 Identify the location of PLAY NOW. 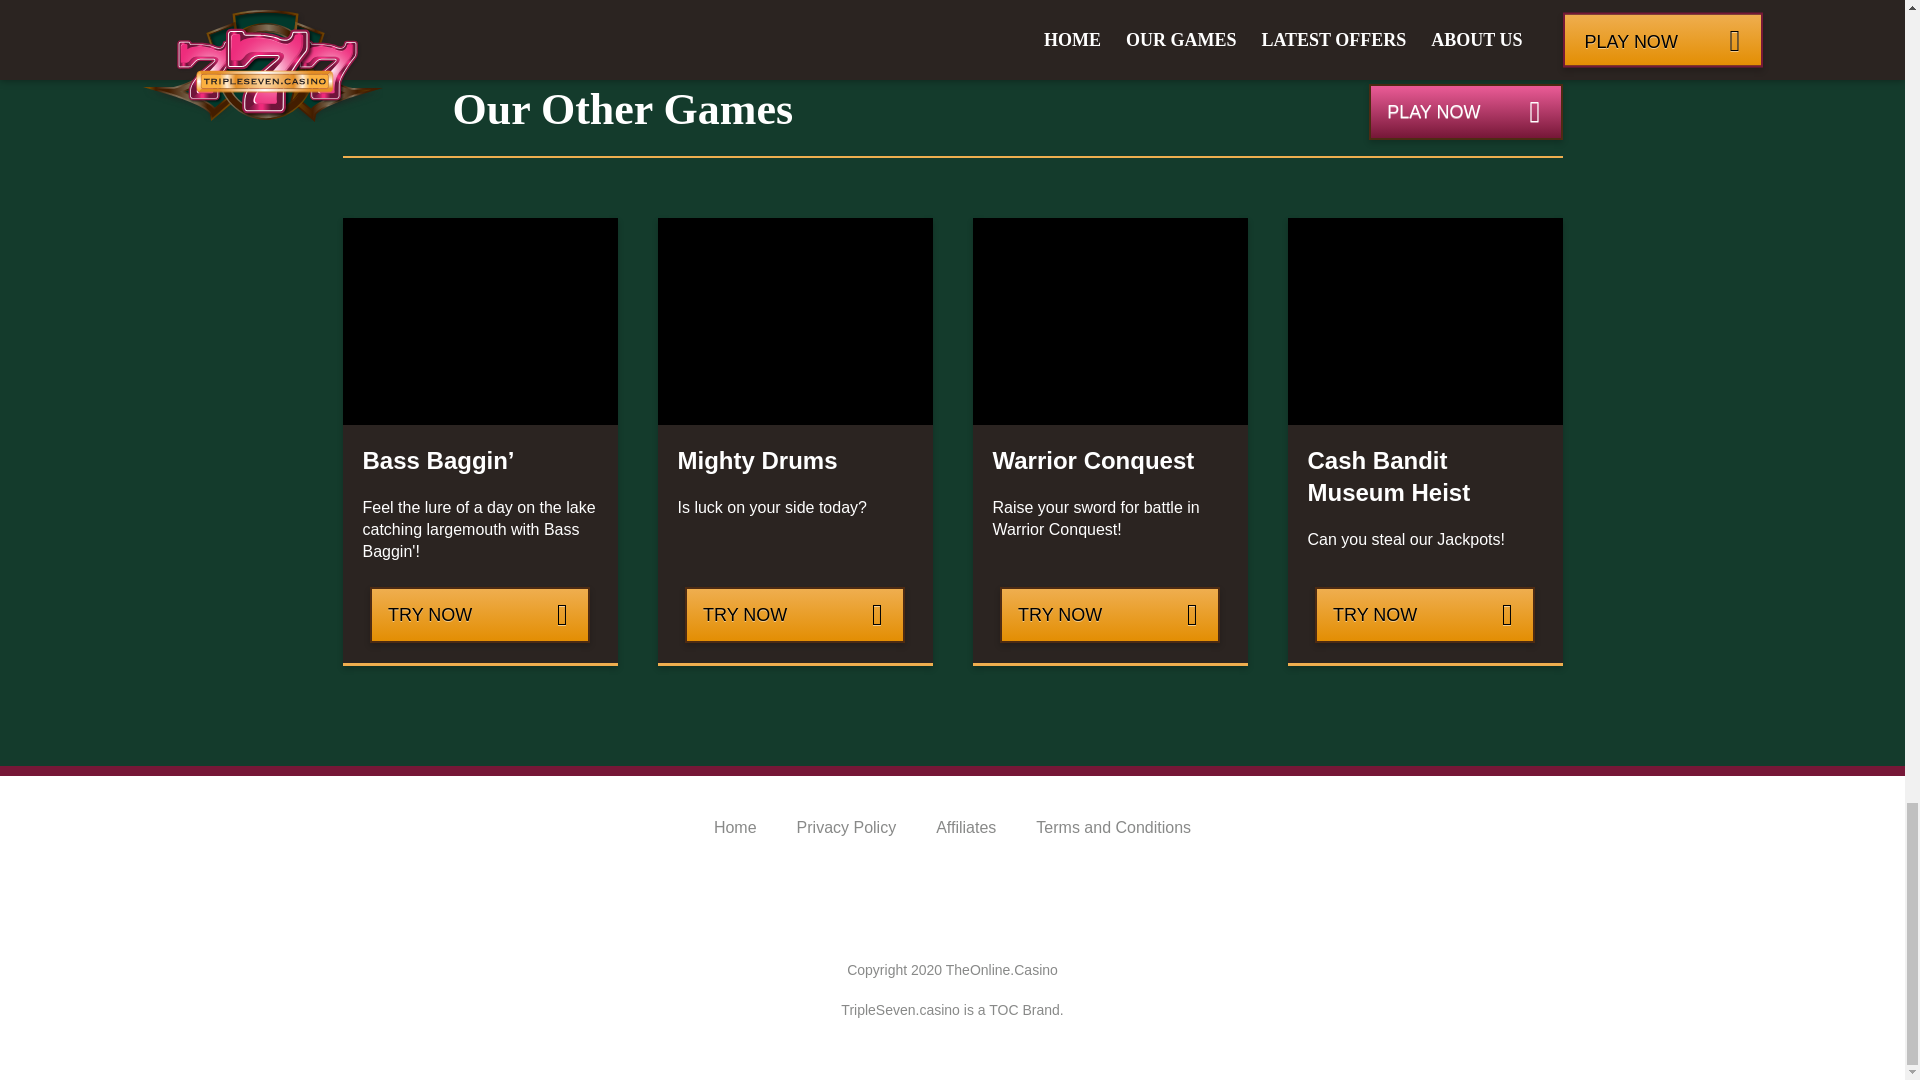
(1465, 112).